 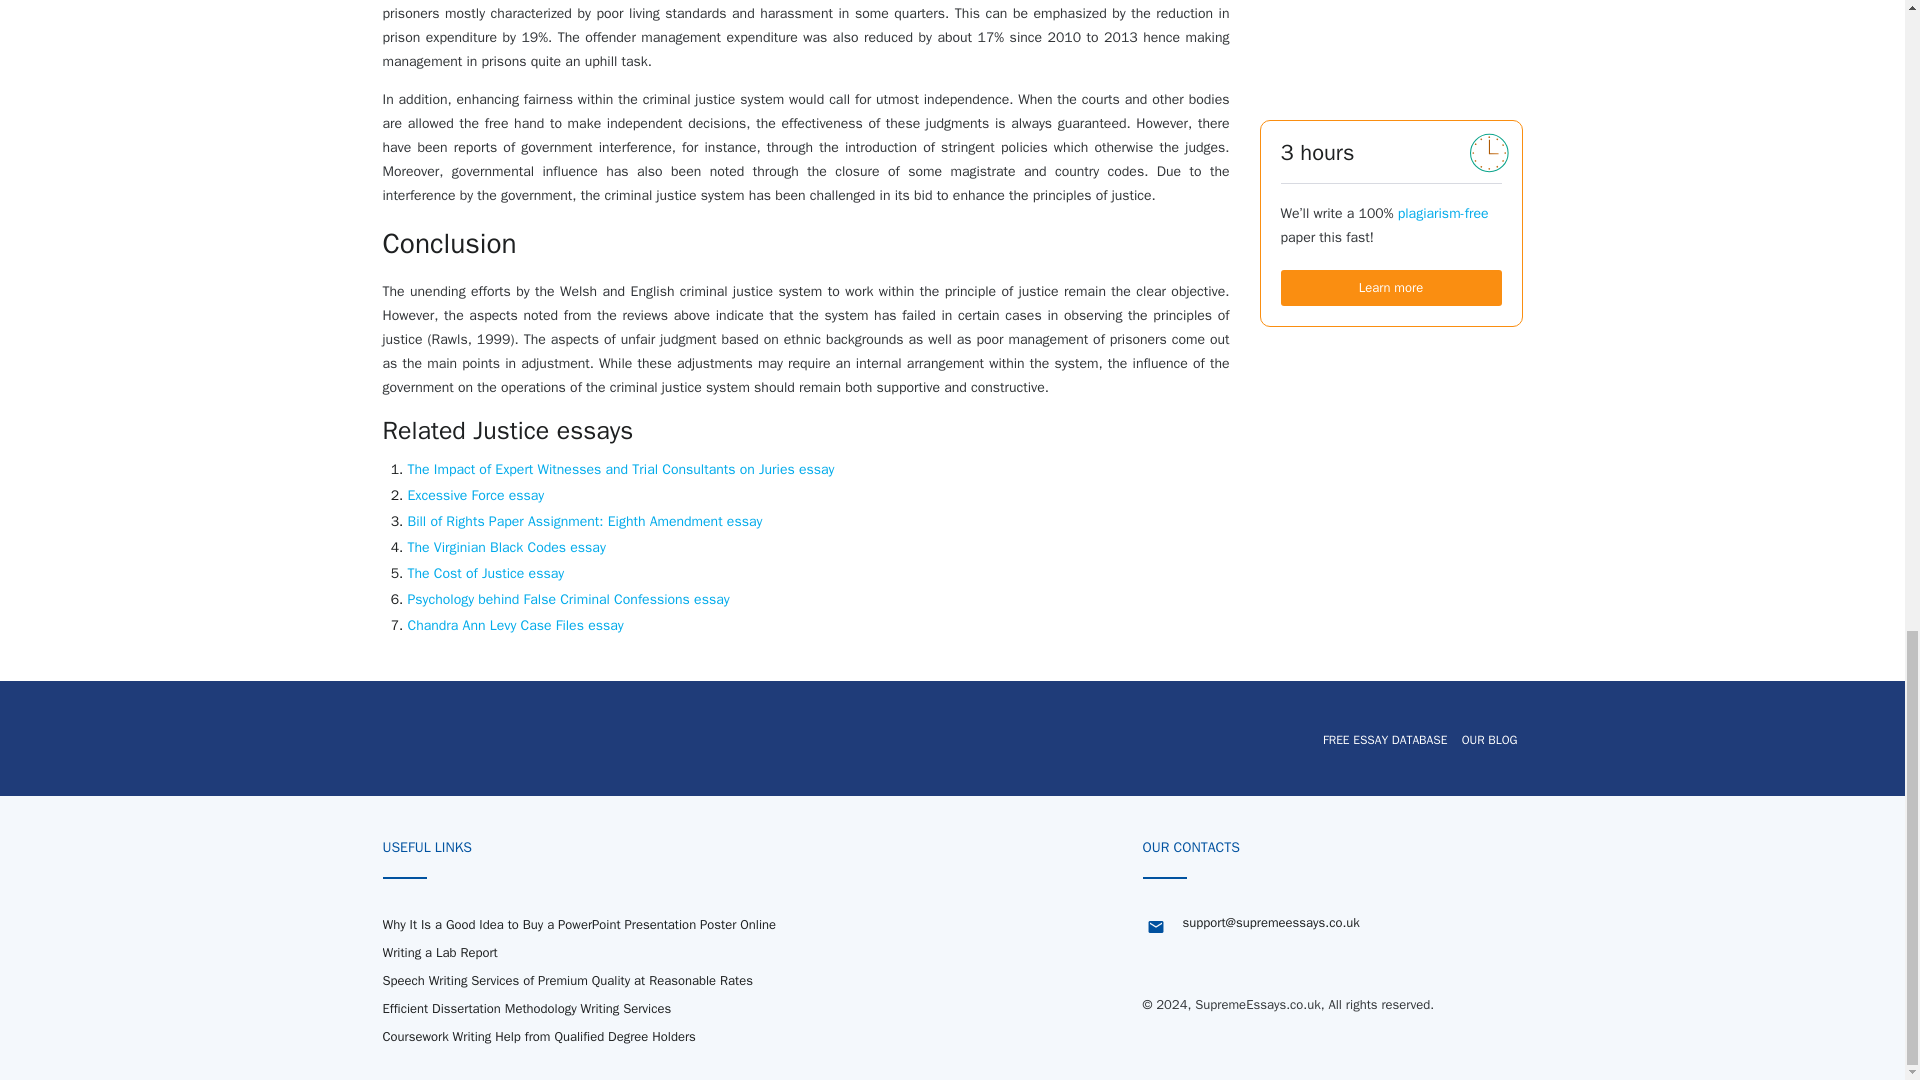 What do you see at coordinates (502, 738) in the screenshot?
I see `Supremeessays.co.uk` at bounding box center [502, 738].